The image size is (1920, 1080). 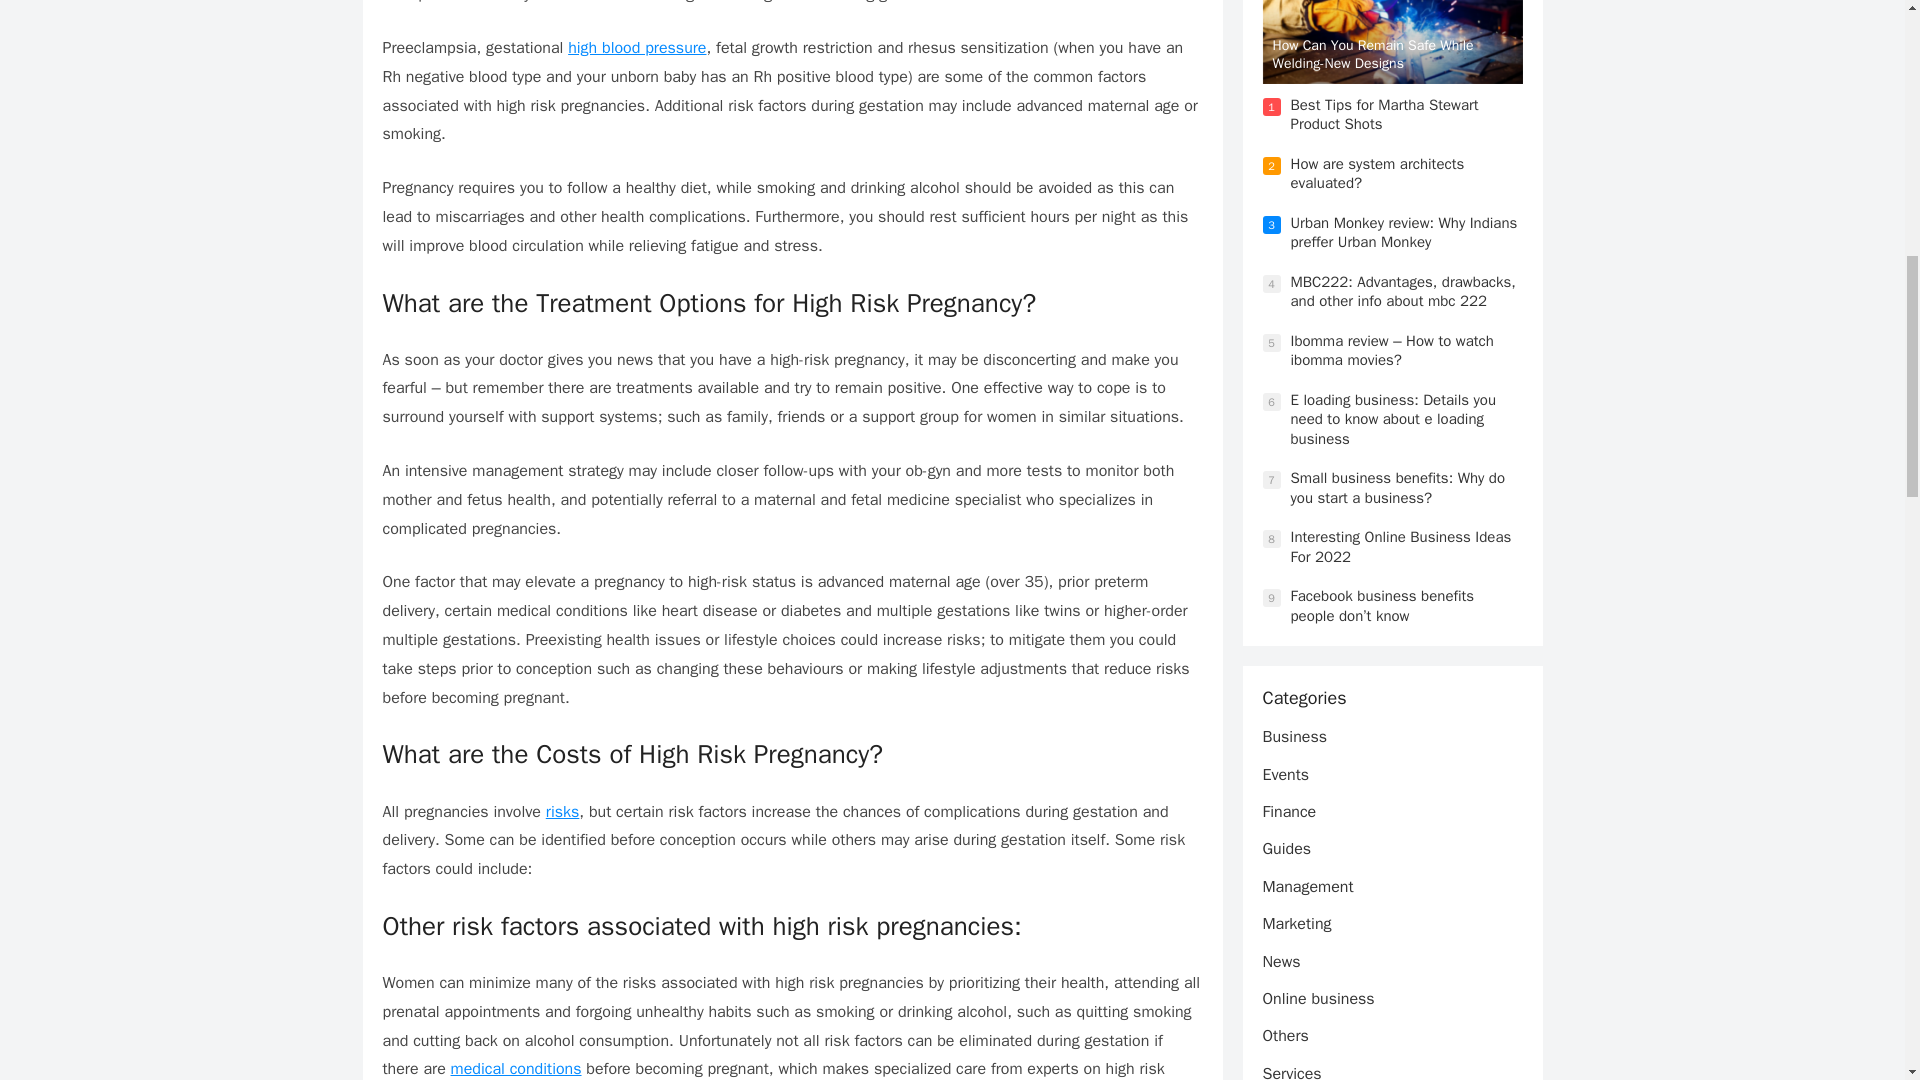 What do you see at coordinates (562, 812) in the screenshot?
I see `risks` at bounding box center [562, 812].